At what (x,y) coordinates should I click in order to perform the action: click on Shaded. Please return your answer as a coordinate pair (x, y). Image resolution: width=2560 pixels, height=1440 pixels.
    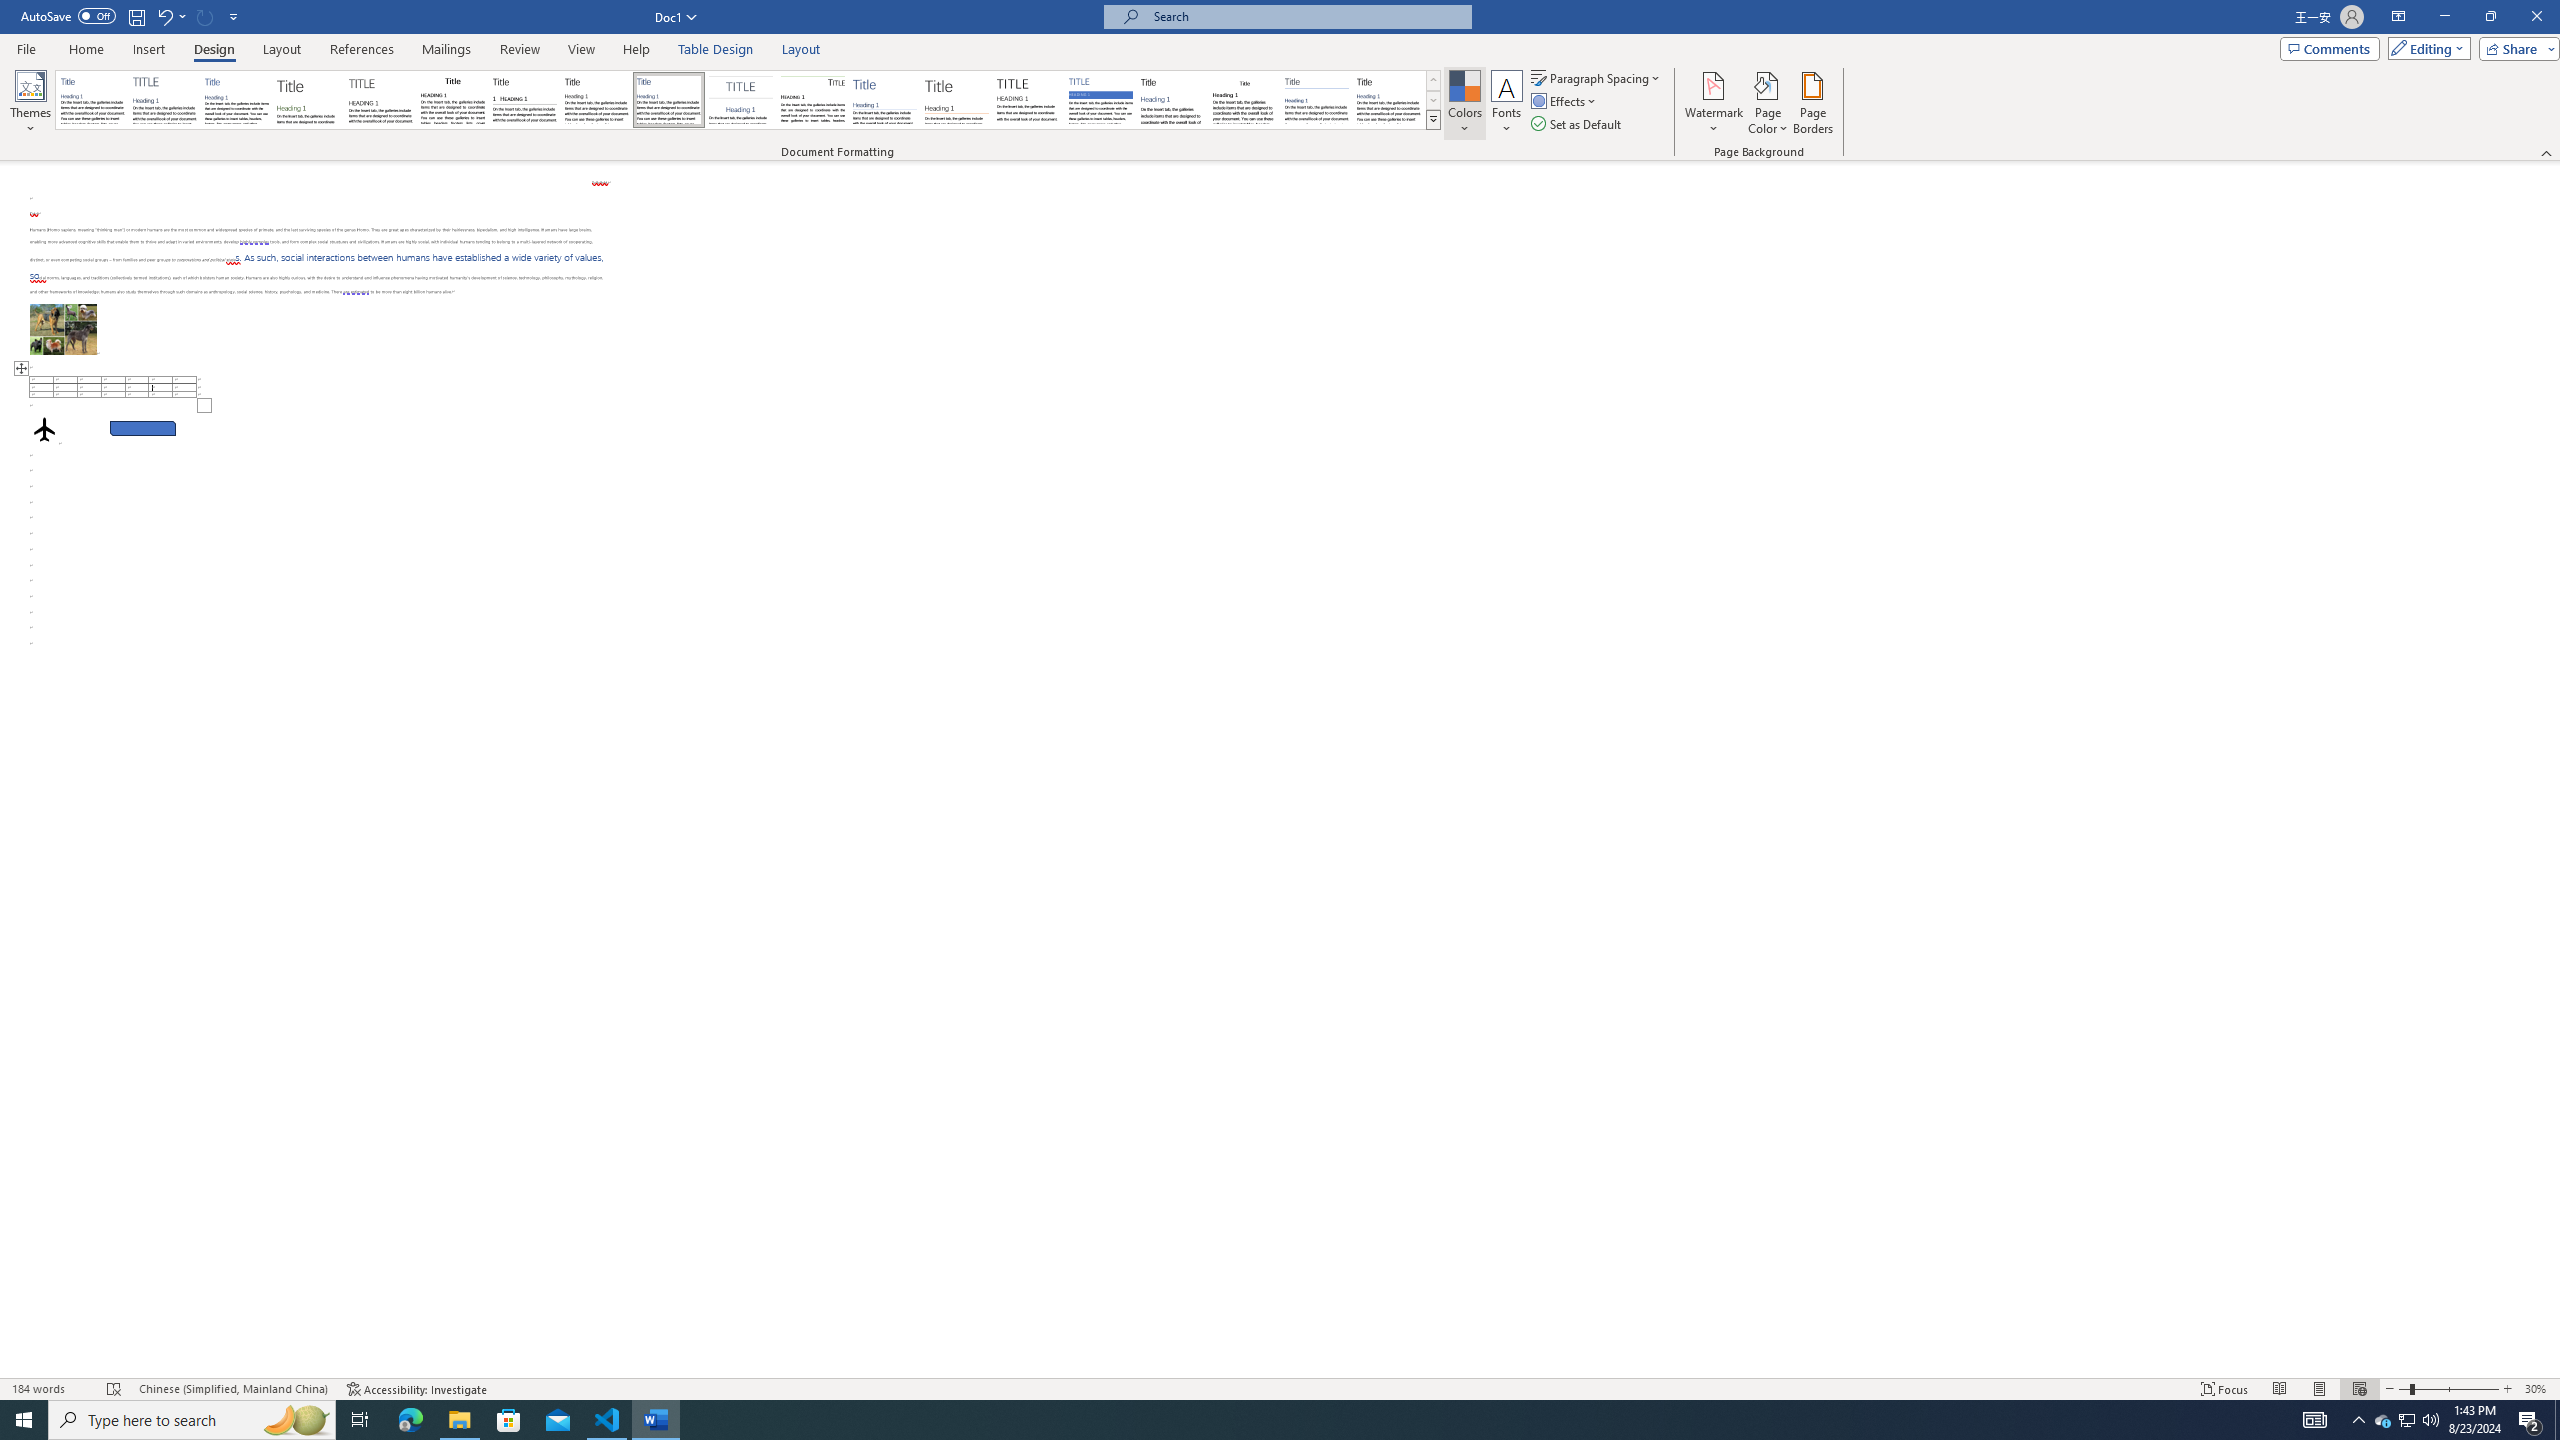
    Looking at the image, I should click on (1100, 100).